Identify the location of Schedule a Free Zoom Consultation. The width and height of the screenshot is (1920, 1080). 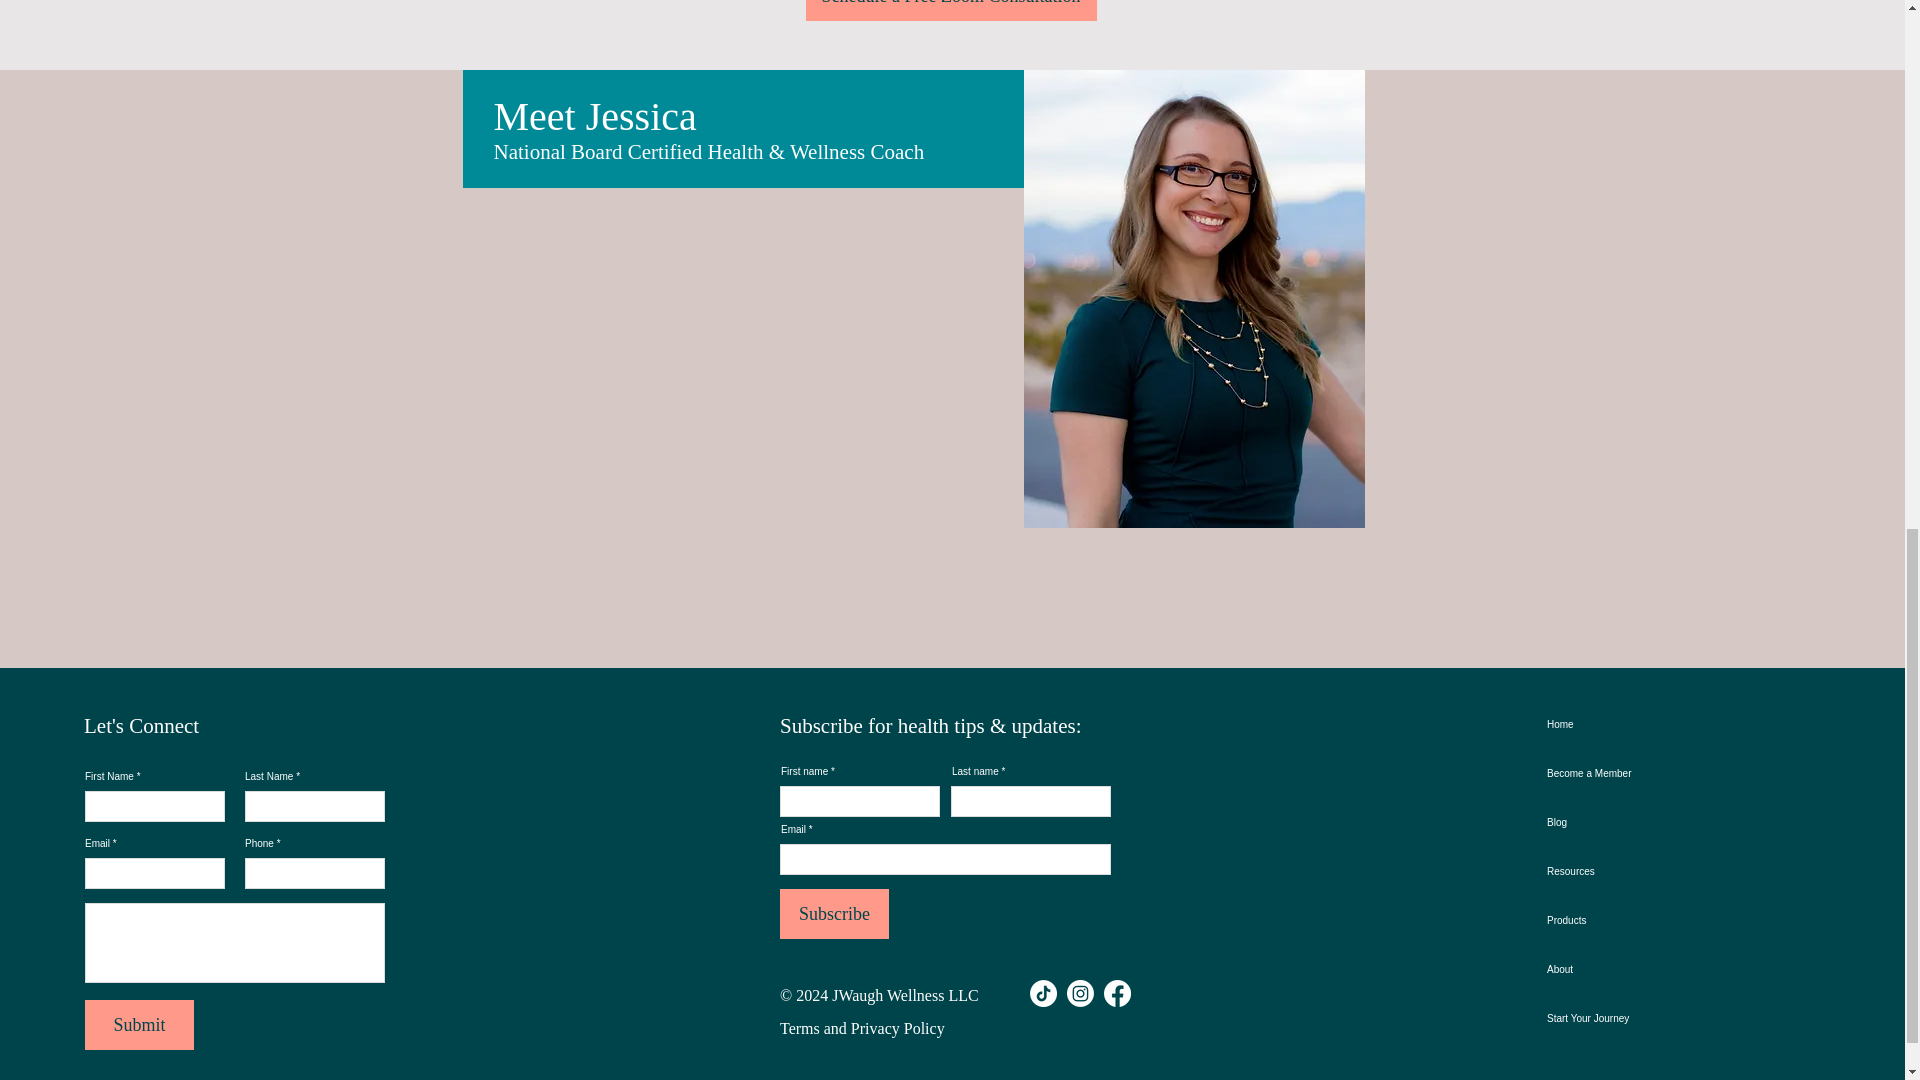
(951, 10).